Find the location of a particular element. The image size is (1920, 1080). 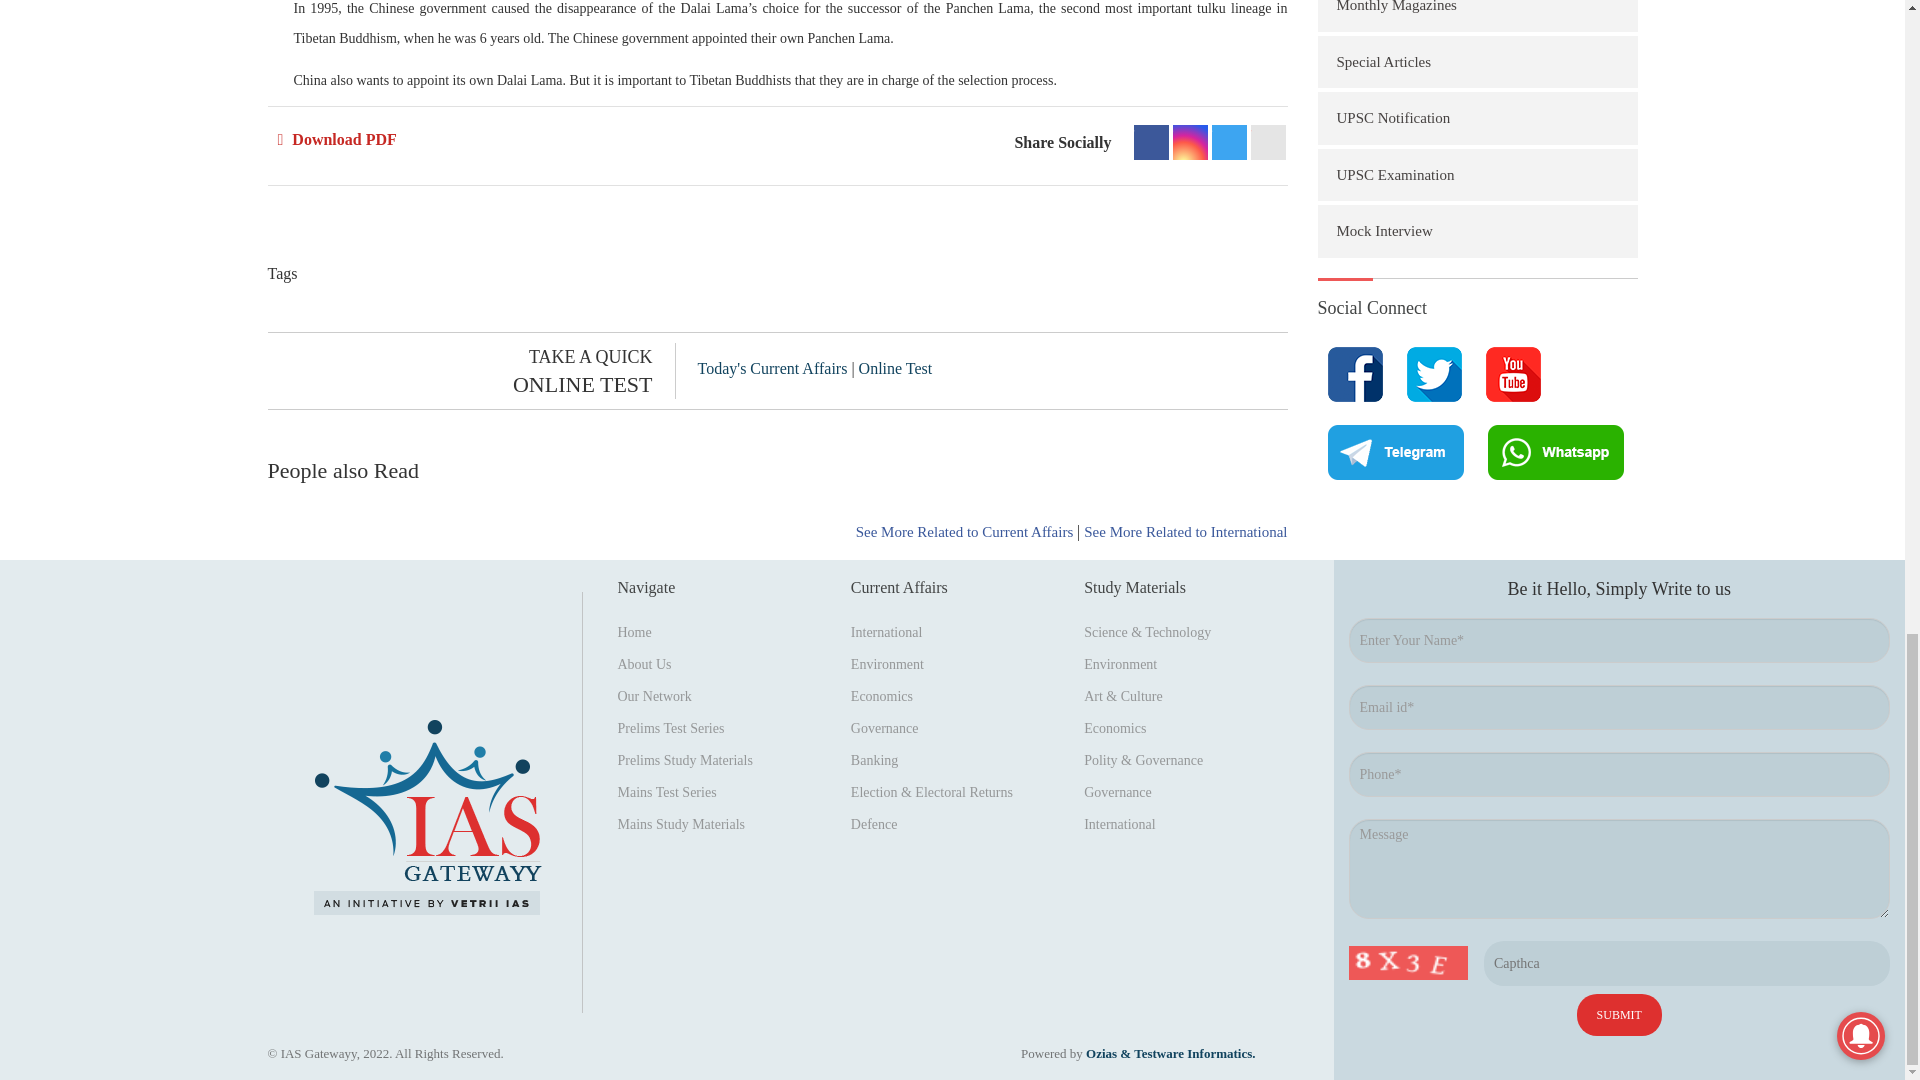

Submit is located at coordinates (1619, 1014).